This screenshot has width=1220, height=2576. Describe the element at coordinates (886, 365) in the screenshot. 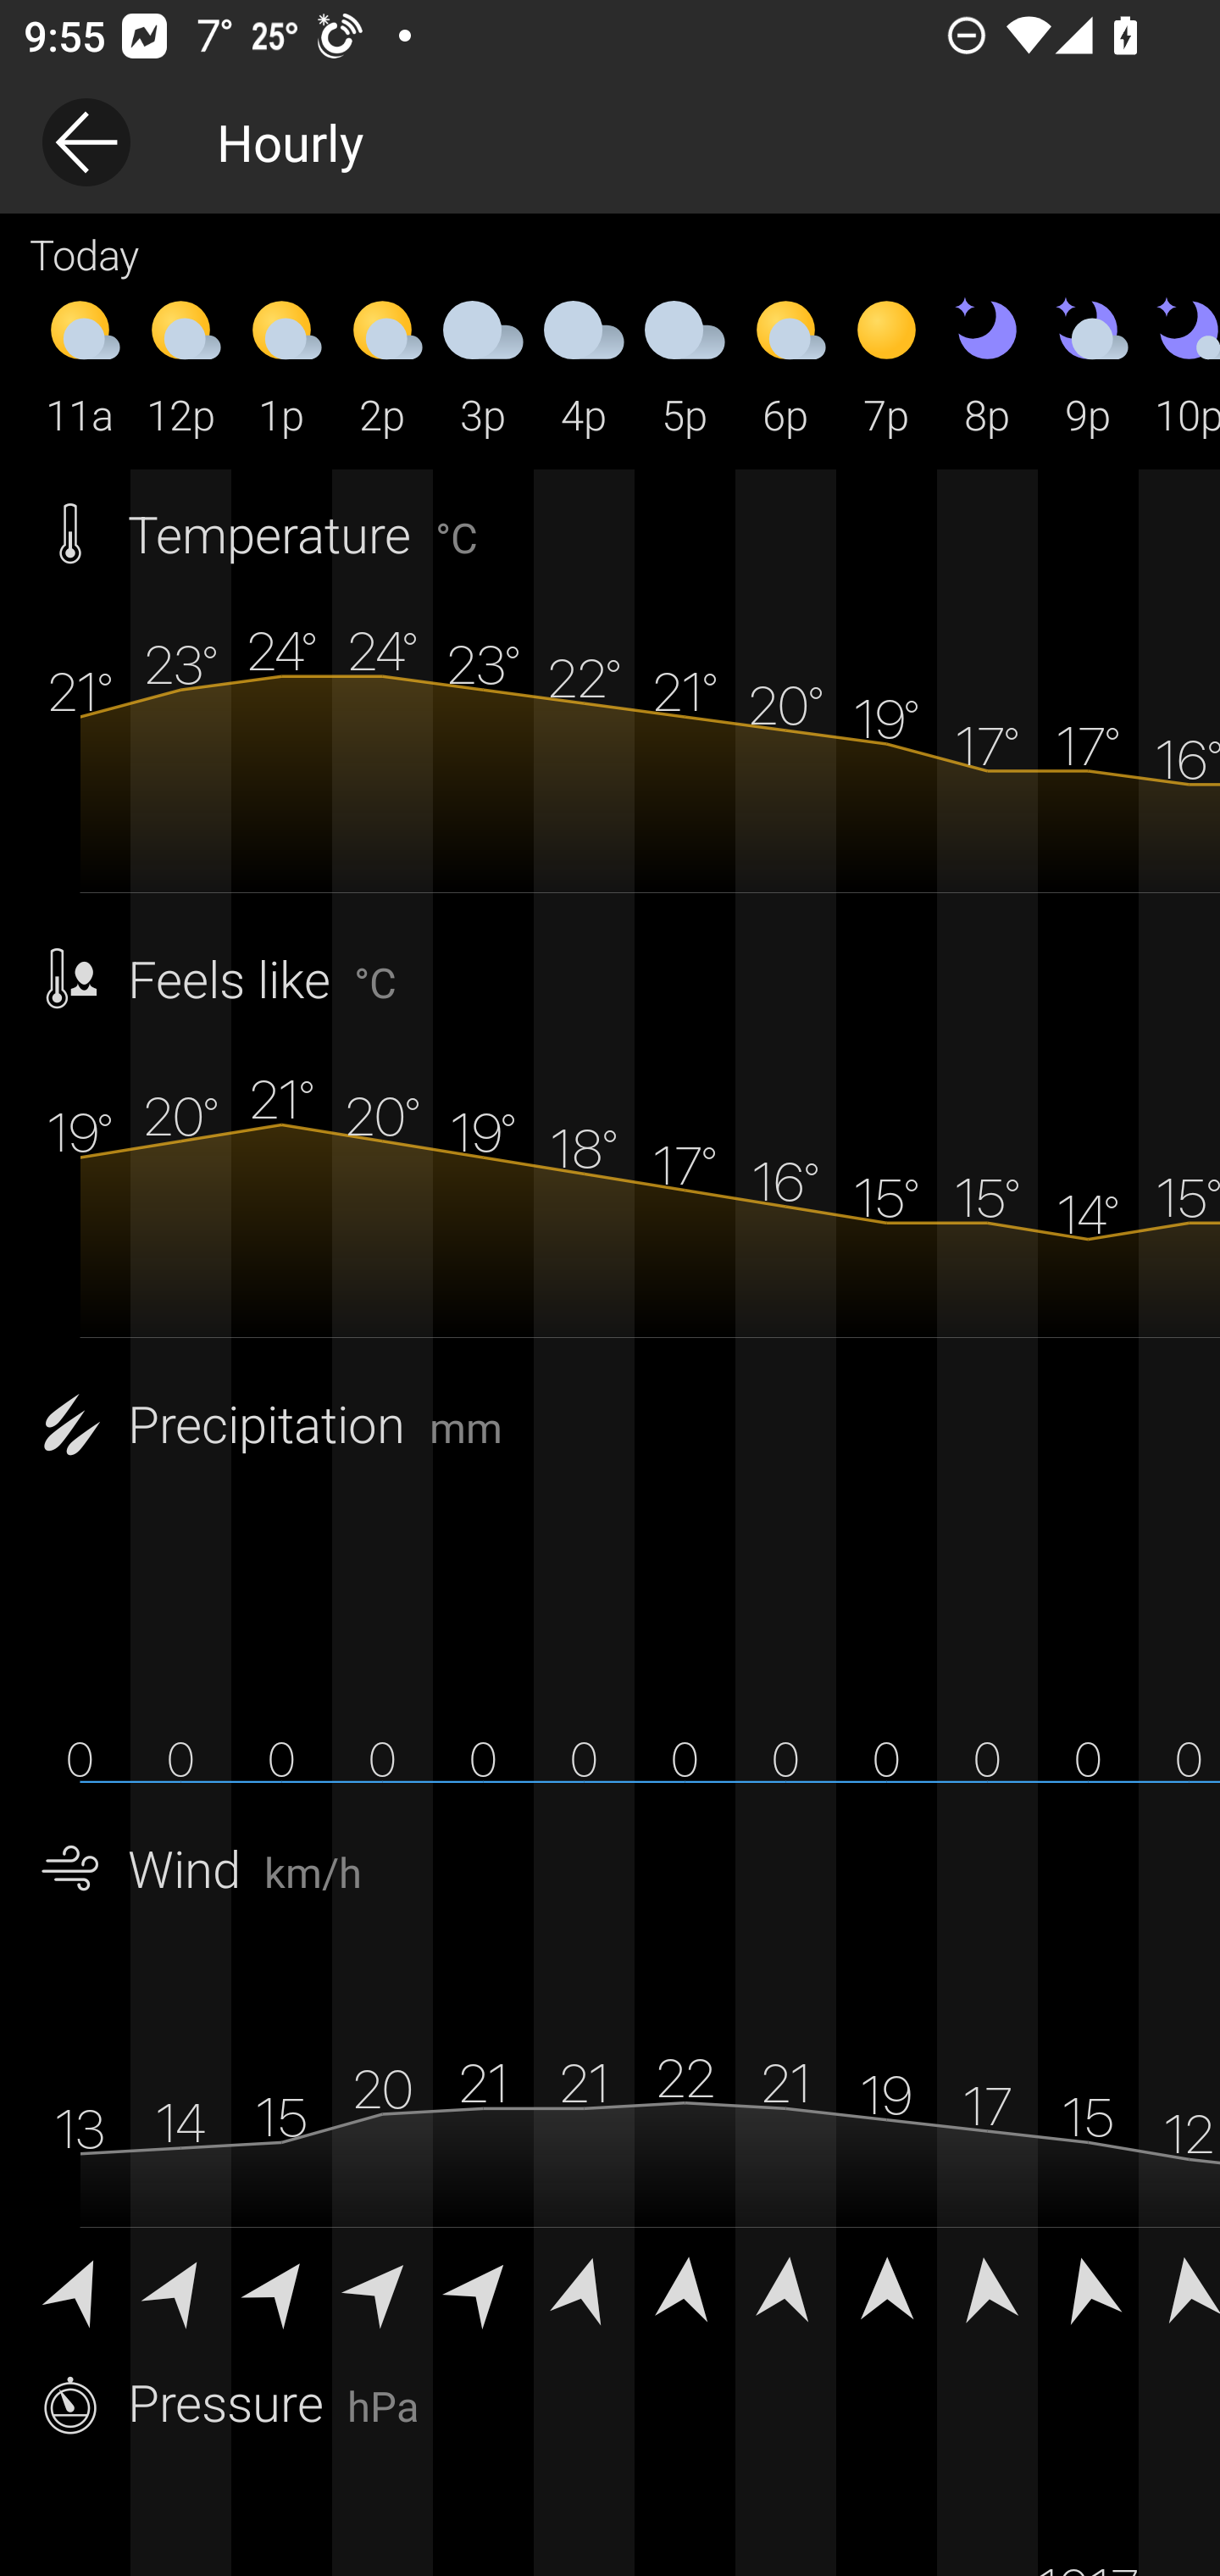

I see `7p` at that location.